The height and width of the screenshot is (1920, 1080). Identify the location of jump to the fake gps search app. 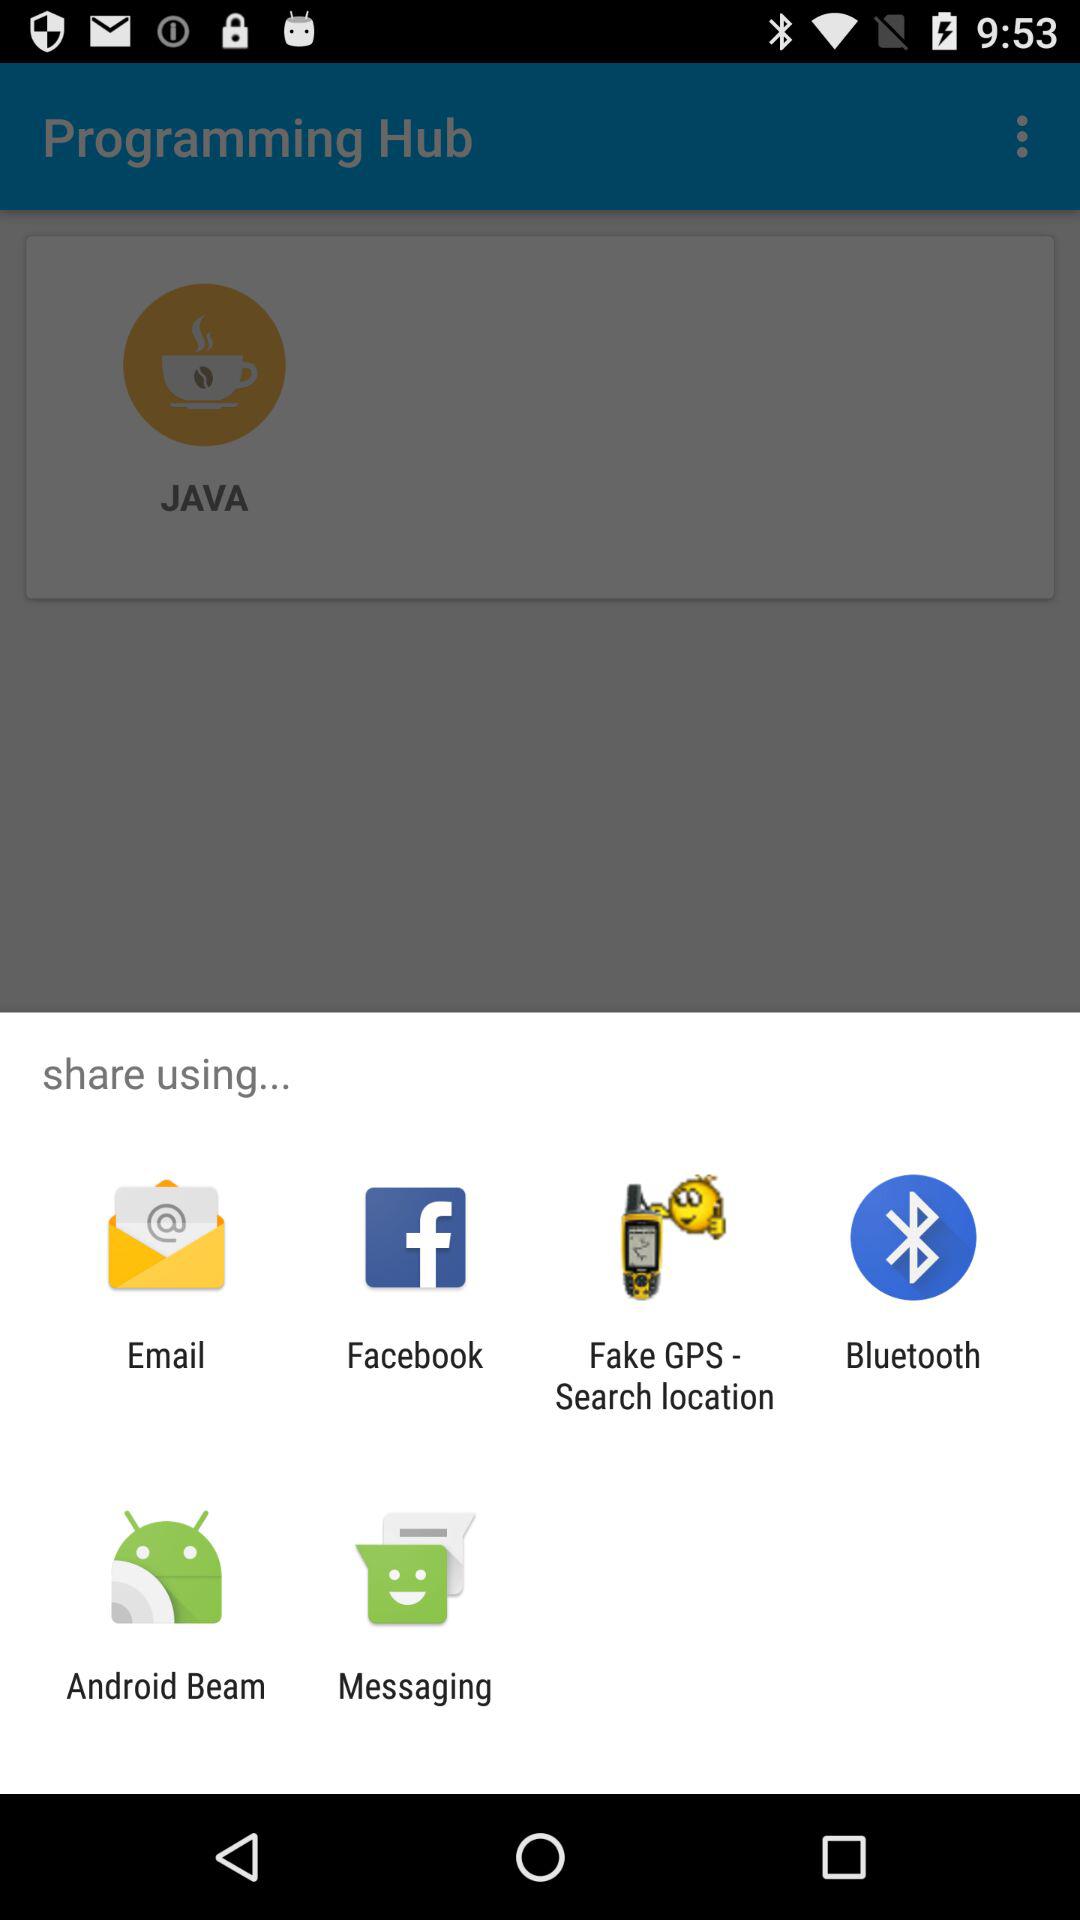
(664, 1375).